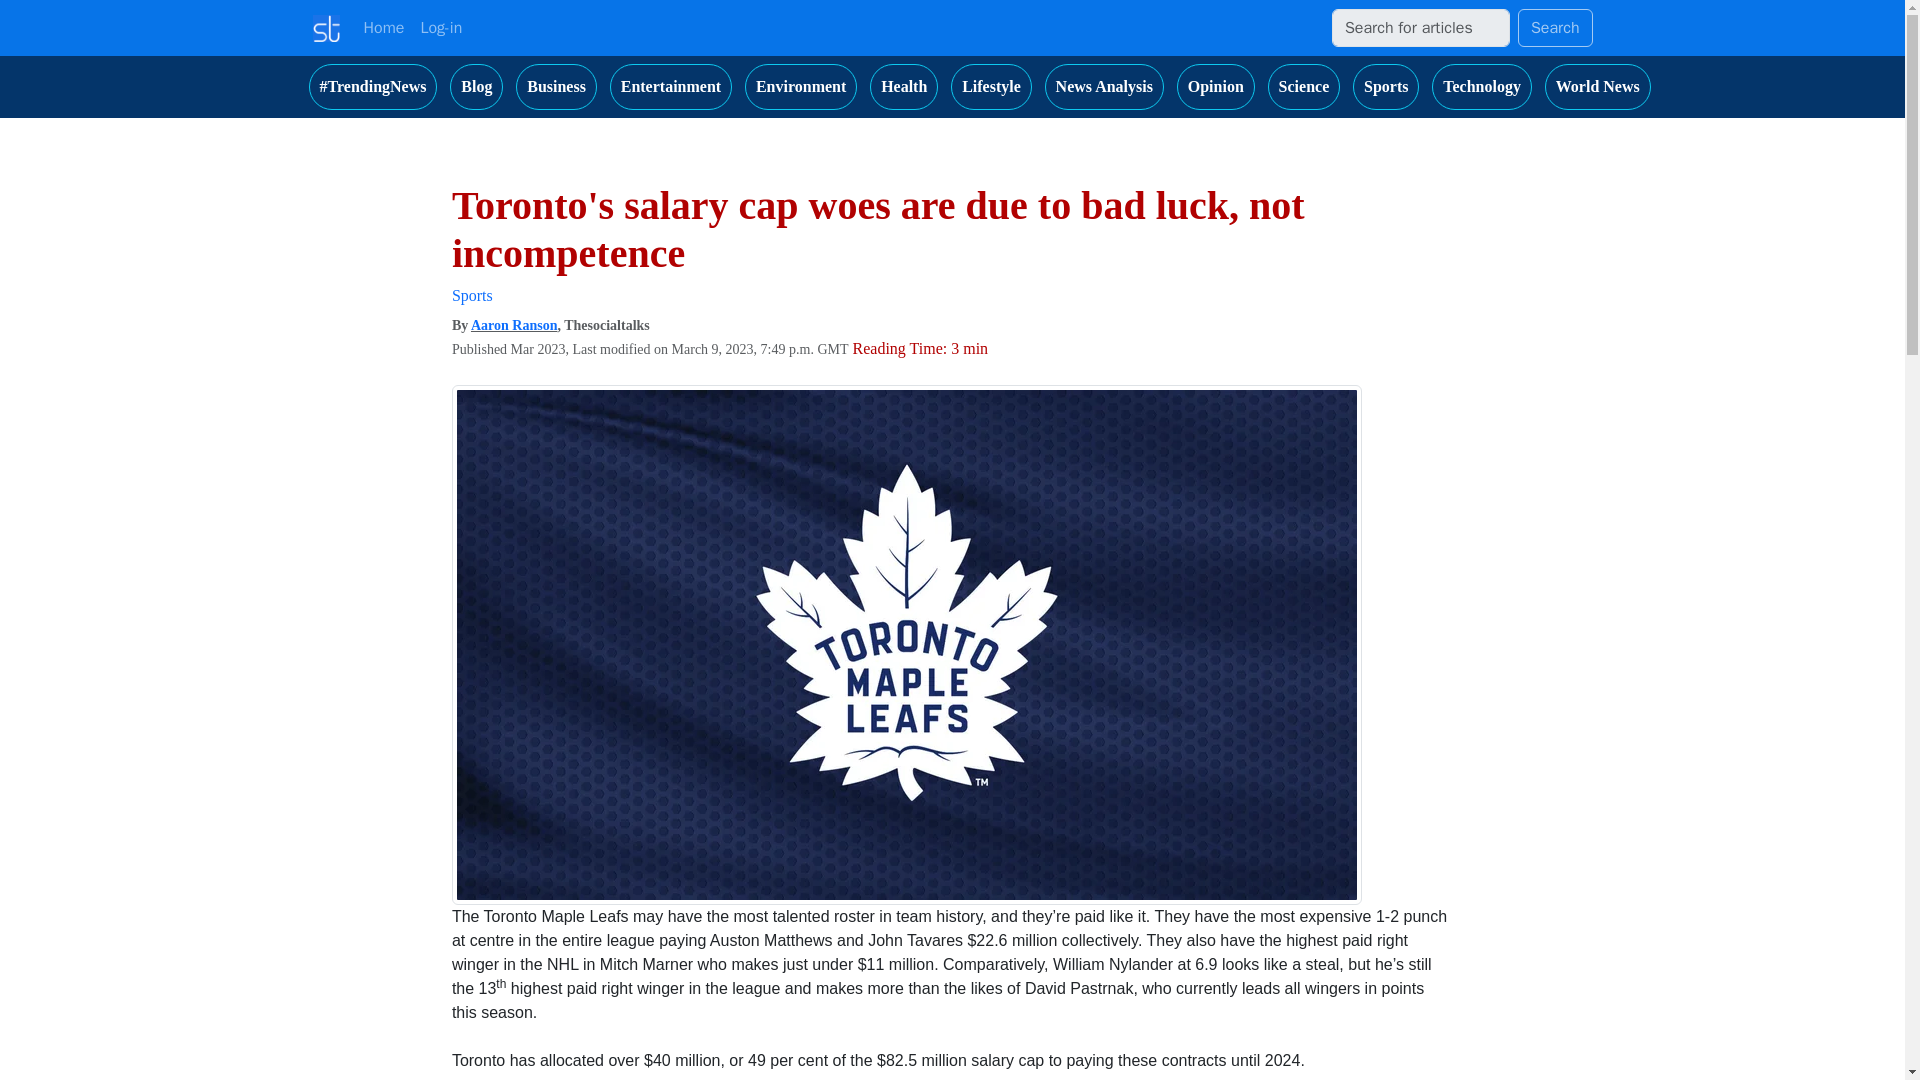  I want to click on Environment, so click(800, 86).